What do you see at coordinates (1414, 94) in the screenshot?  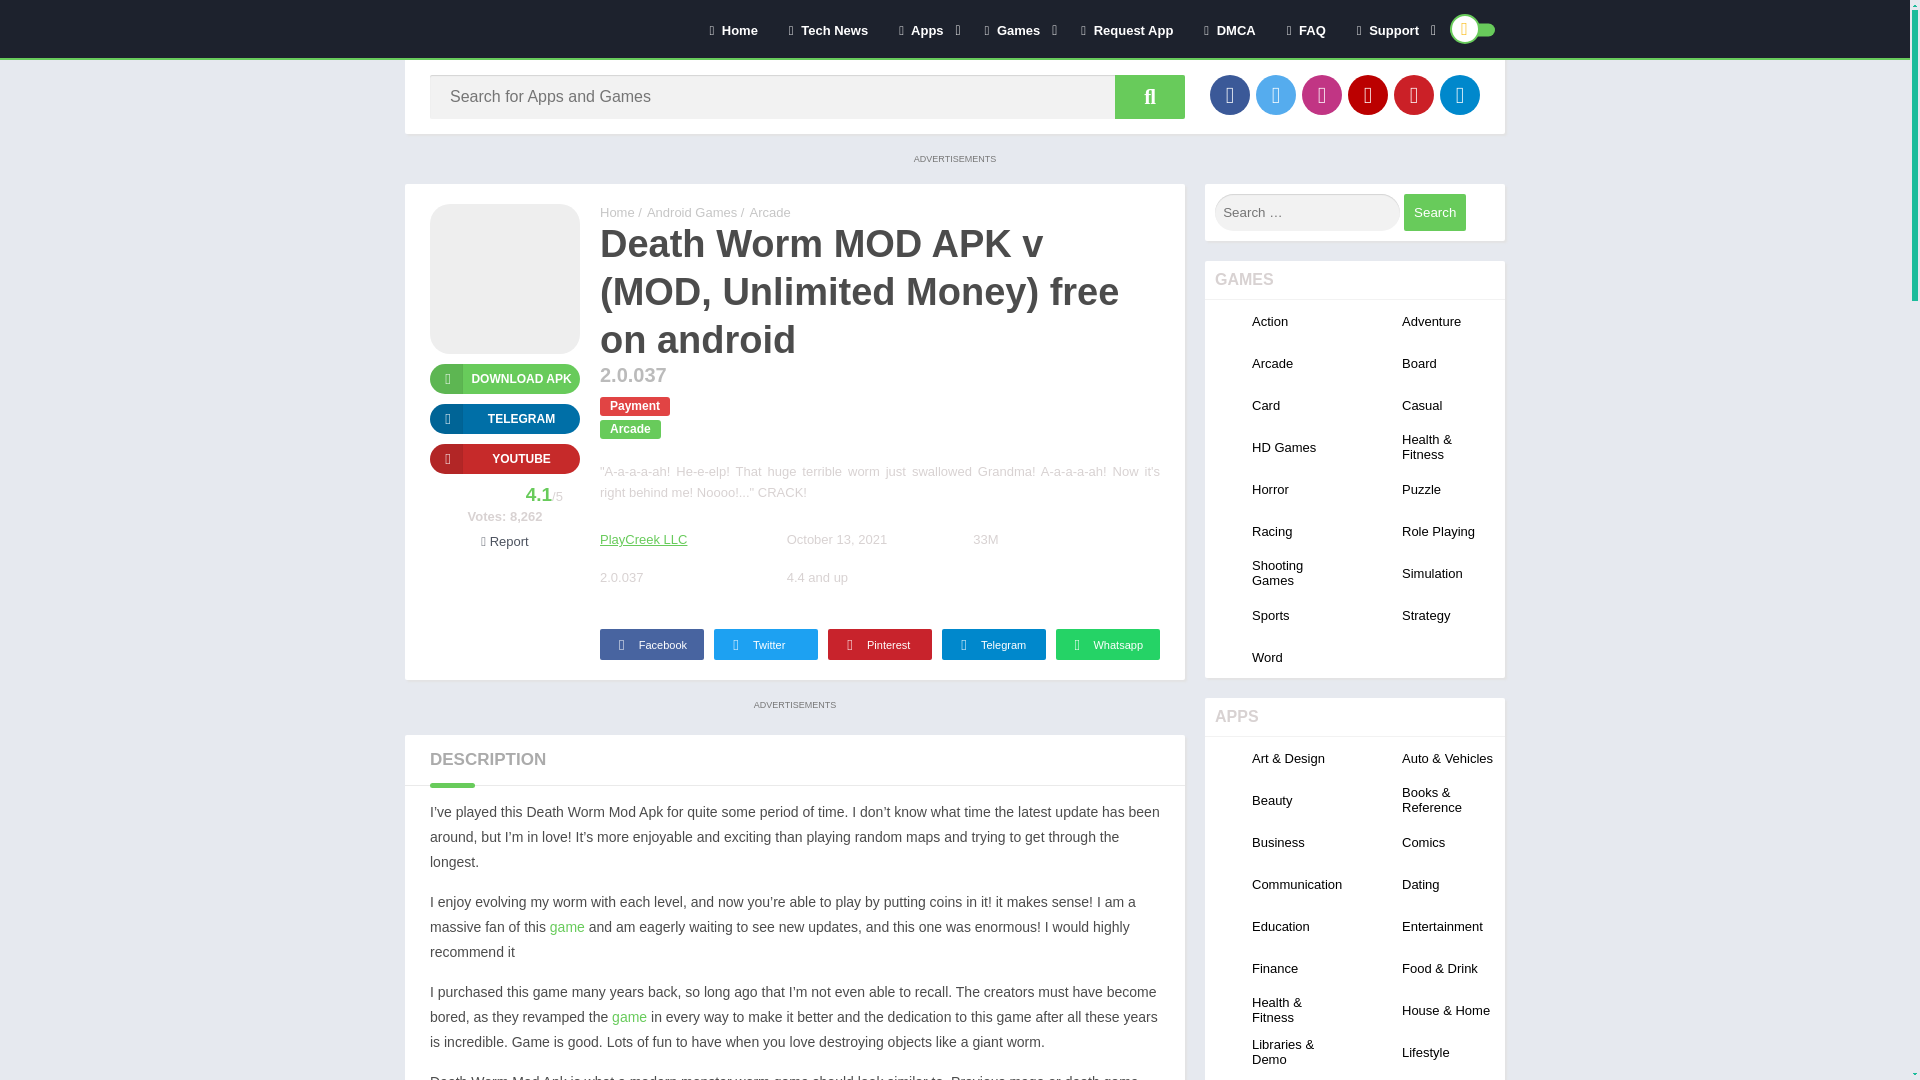 I see `Pinterest` at bounding box center [1414, 94].